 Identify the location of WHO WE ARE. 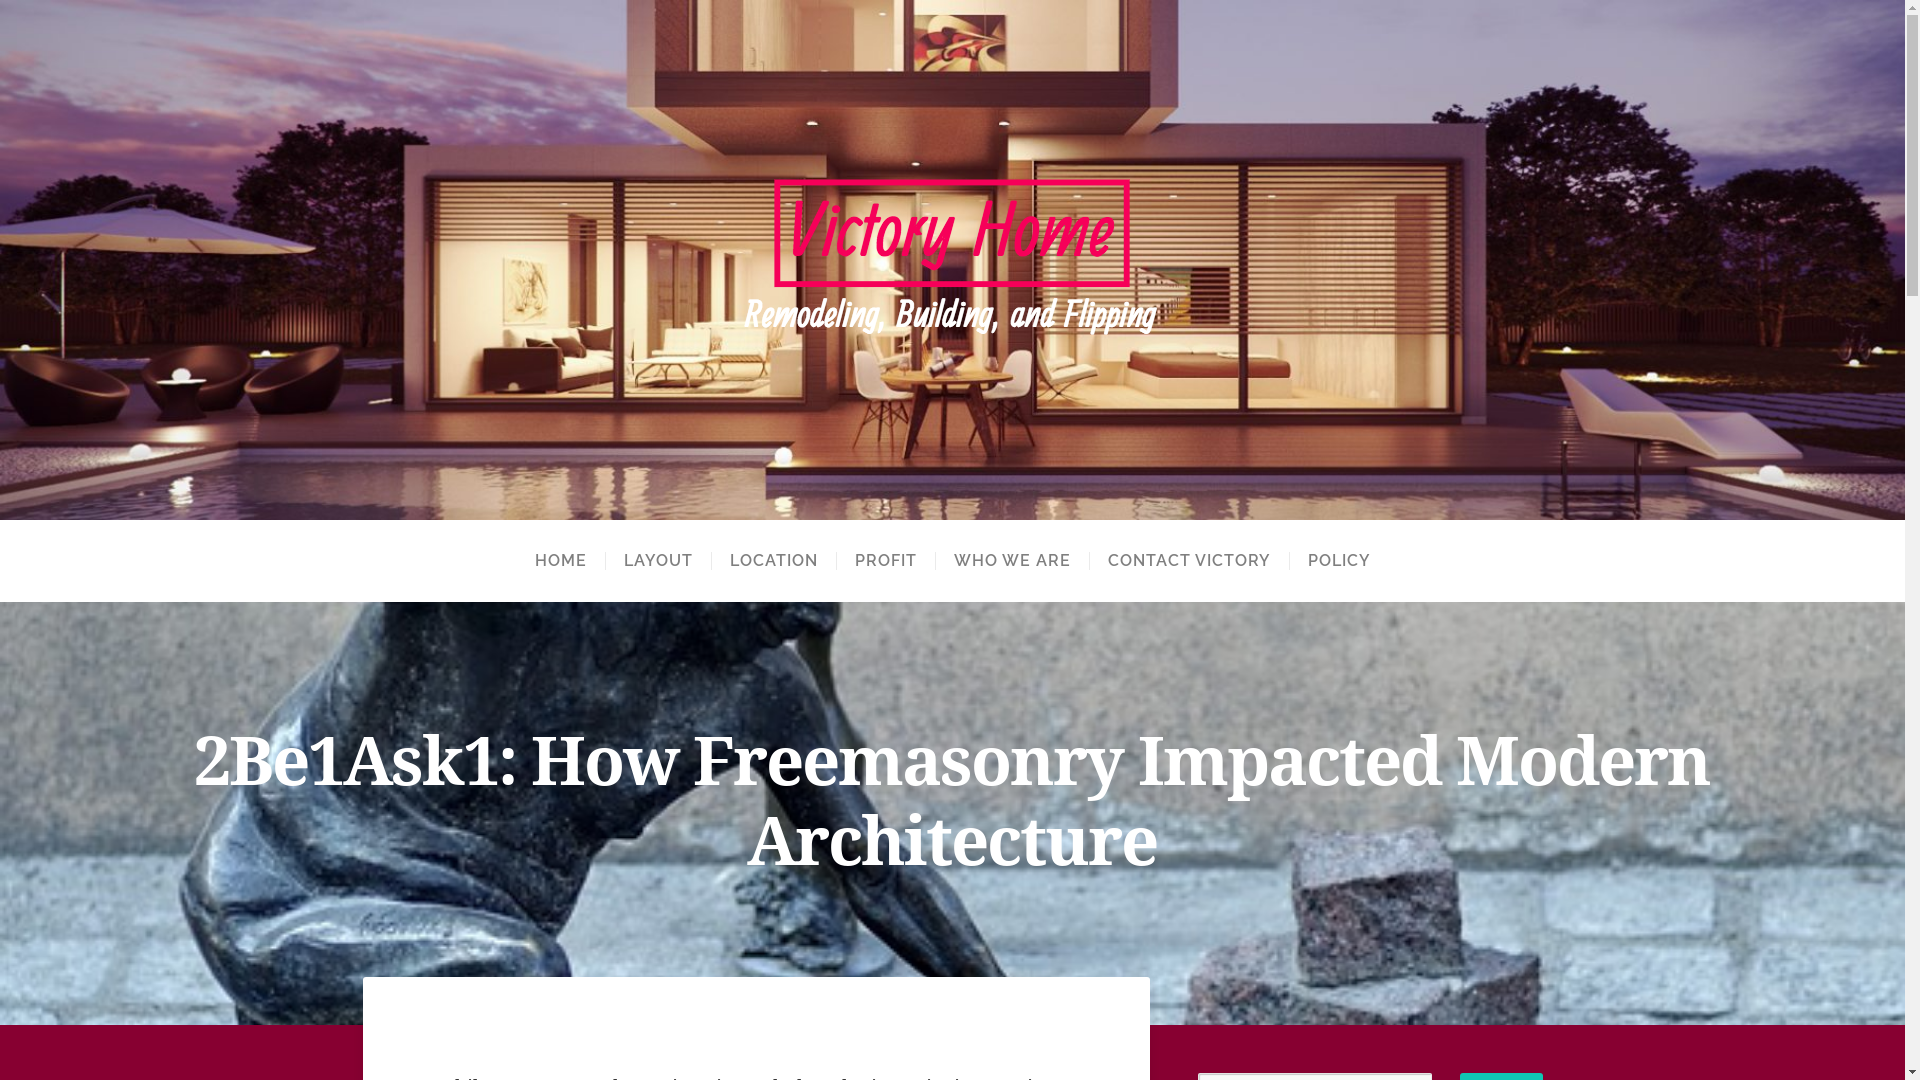
(1011, 561).